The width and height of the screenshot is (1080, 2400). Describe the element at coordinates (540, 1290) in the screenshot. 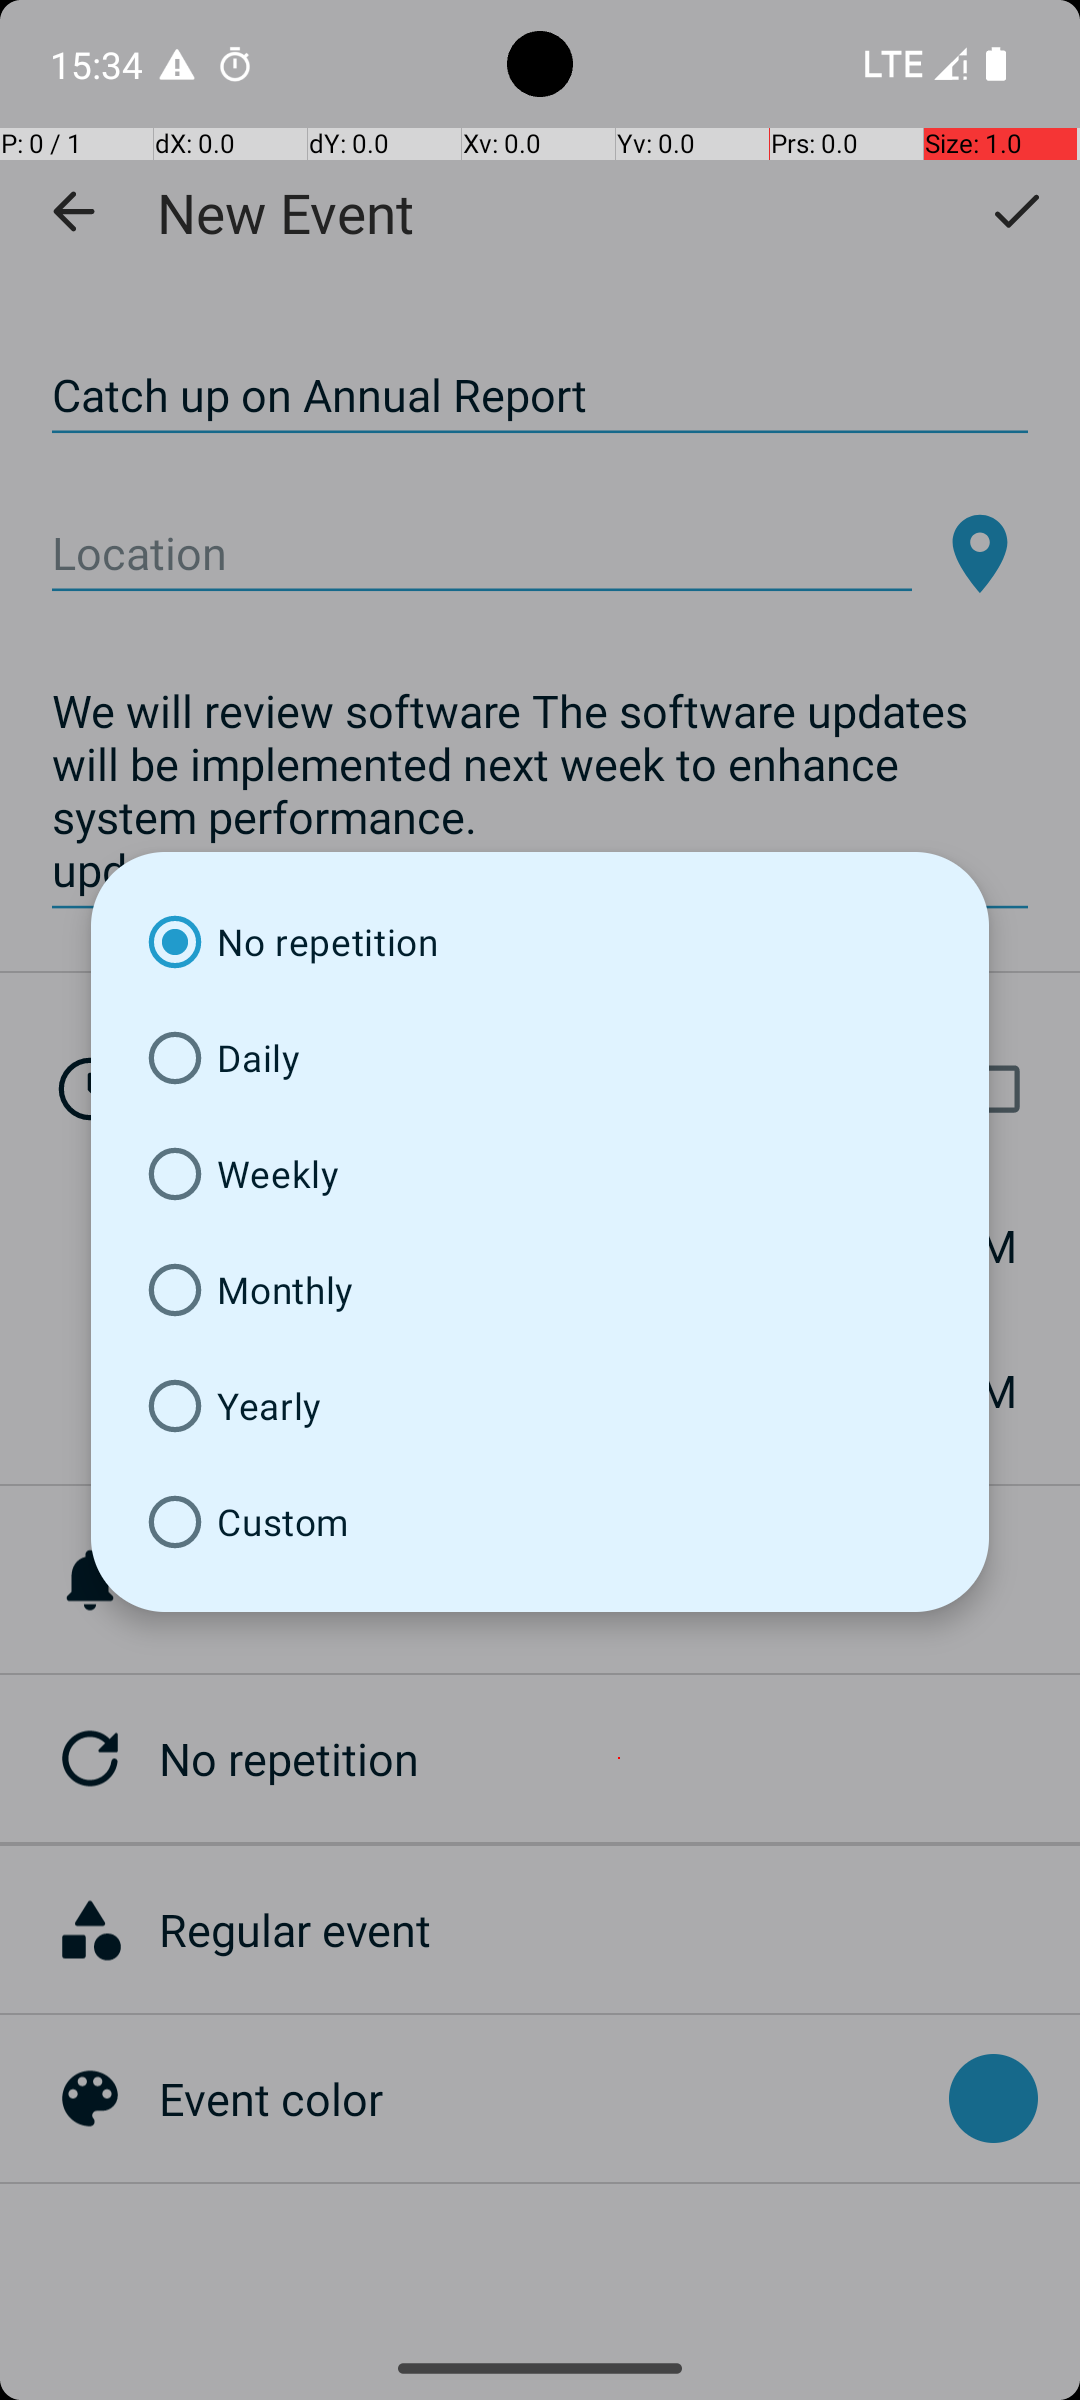

I see `Monthly` at that location.